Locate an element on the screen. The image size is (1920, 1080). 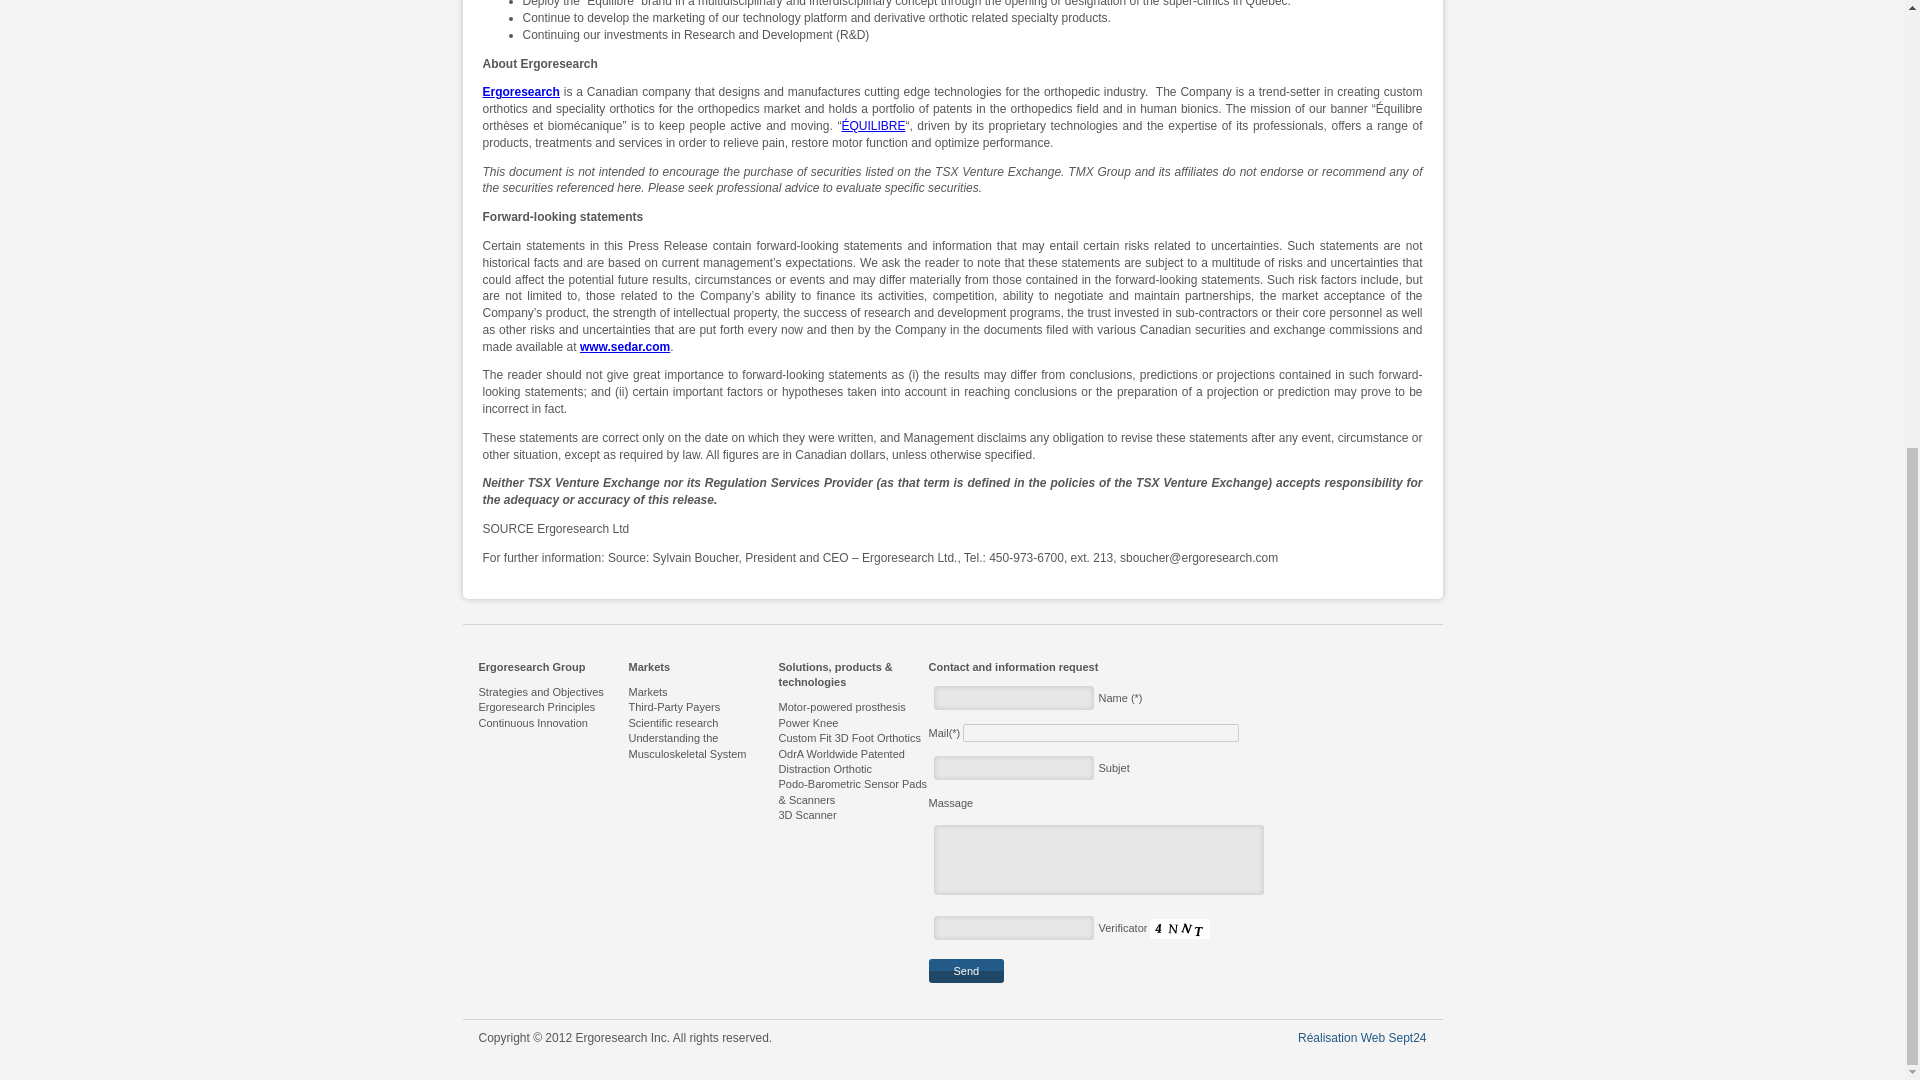
www.sedar.com is located at coordinates (624, 347).